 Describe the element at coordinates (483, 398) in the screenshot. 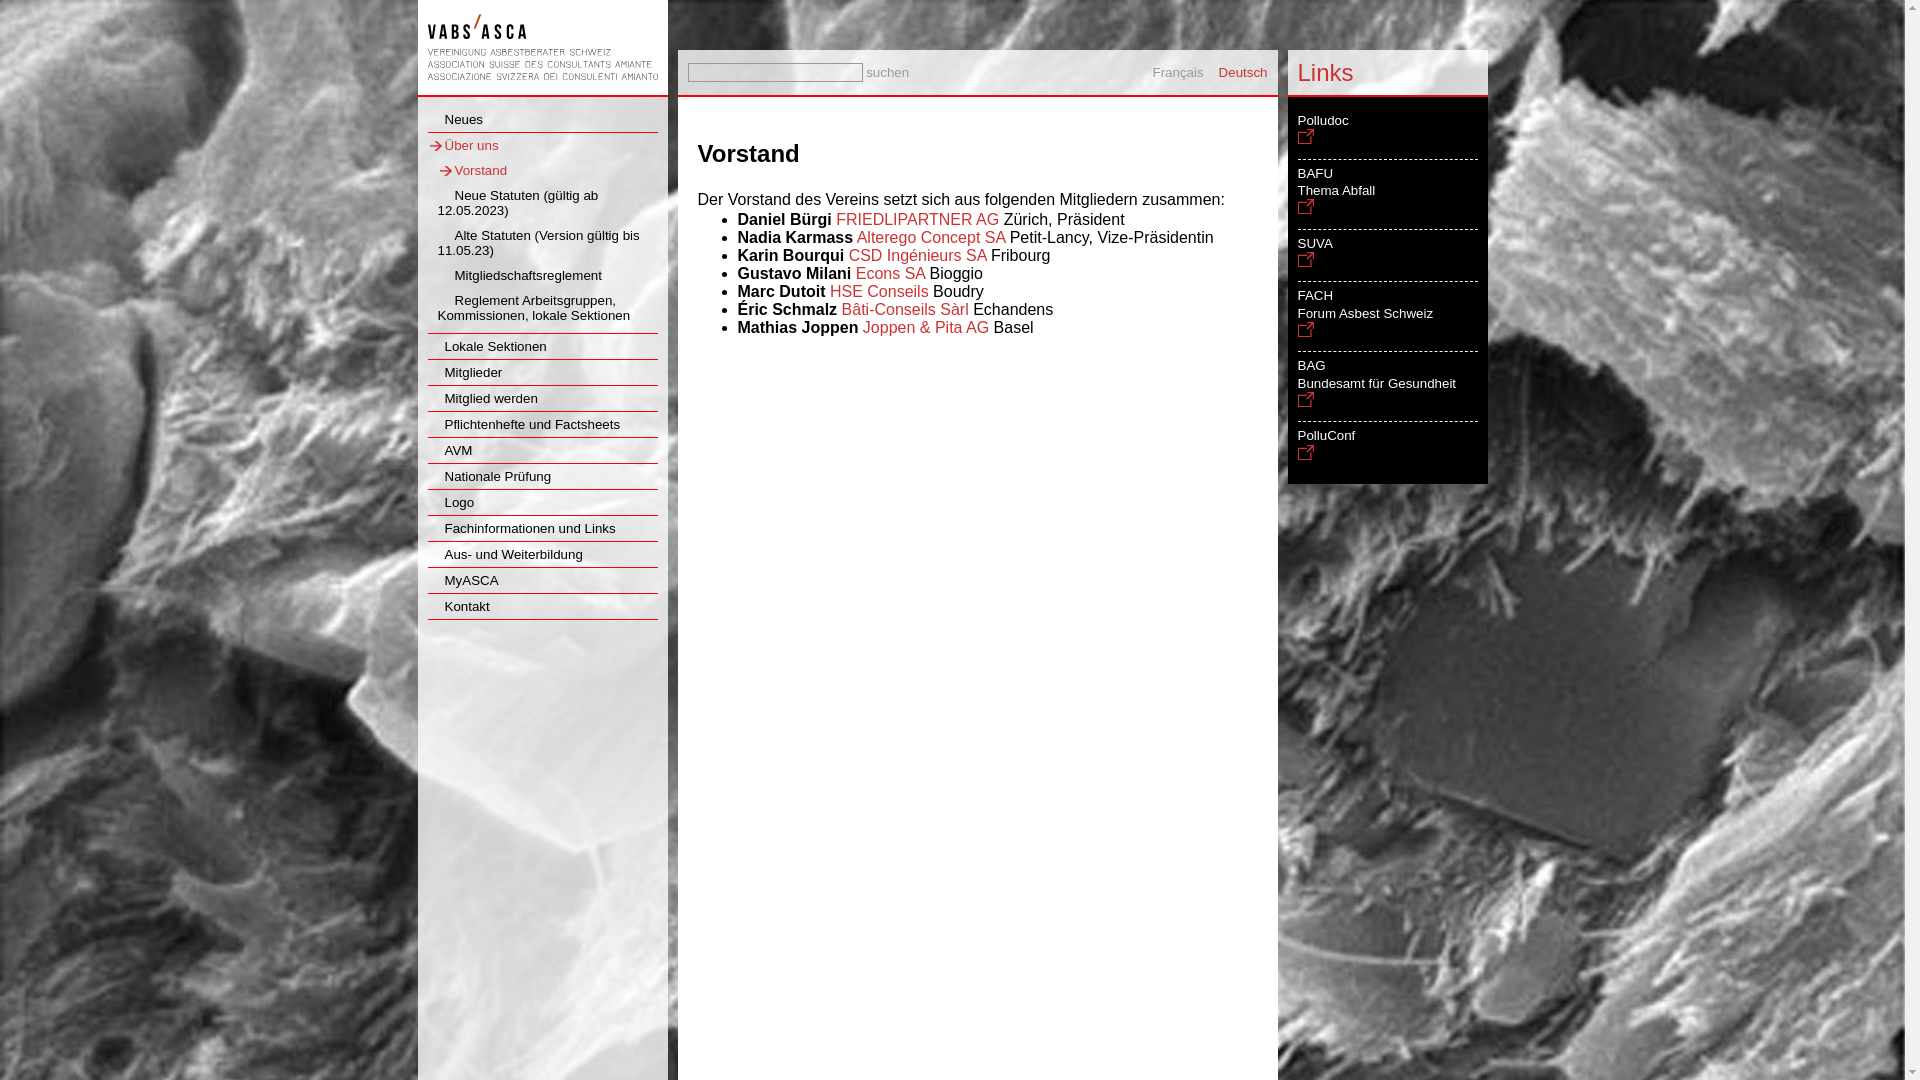

I see `Mitglied werden` at that location.